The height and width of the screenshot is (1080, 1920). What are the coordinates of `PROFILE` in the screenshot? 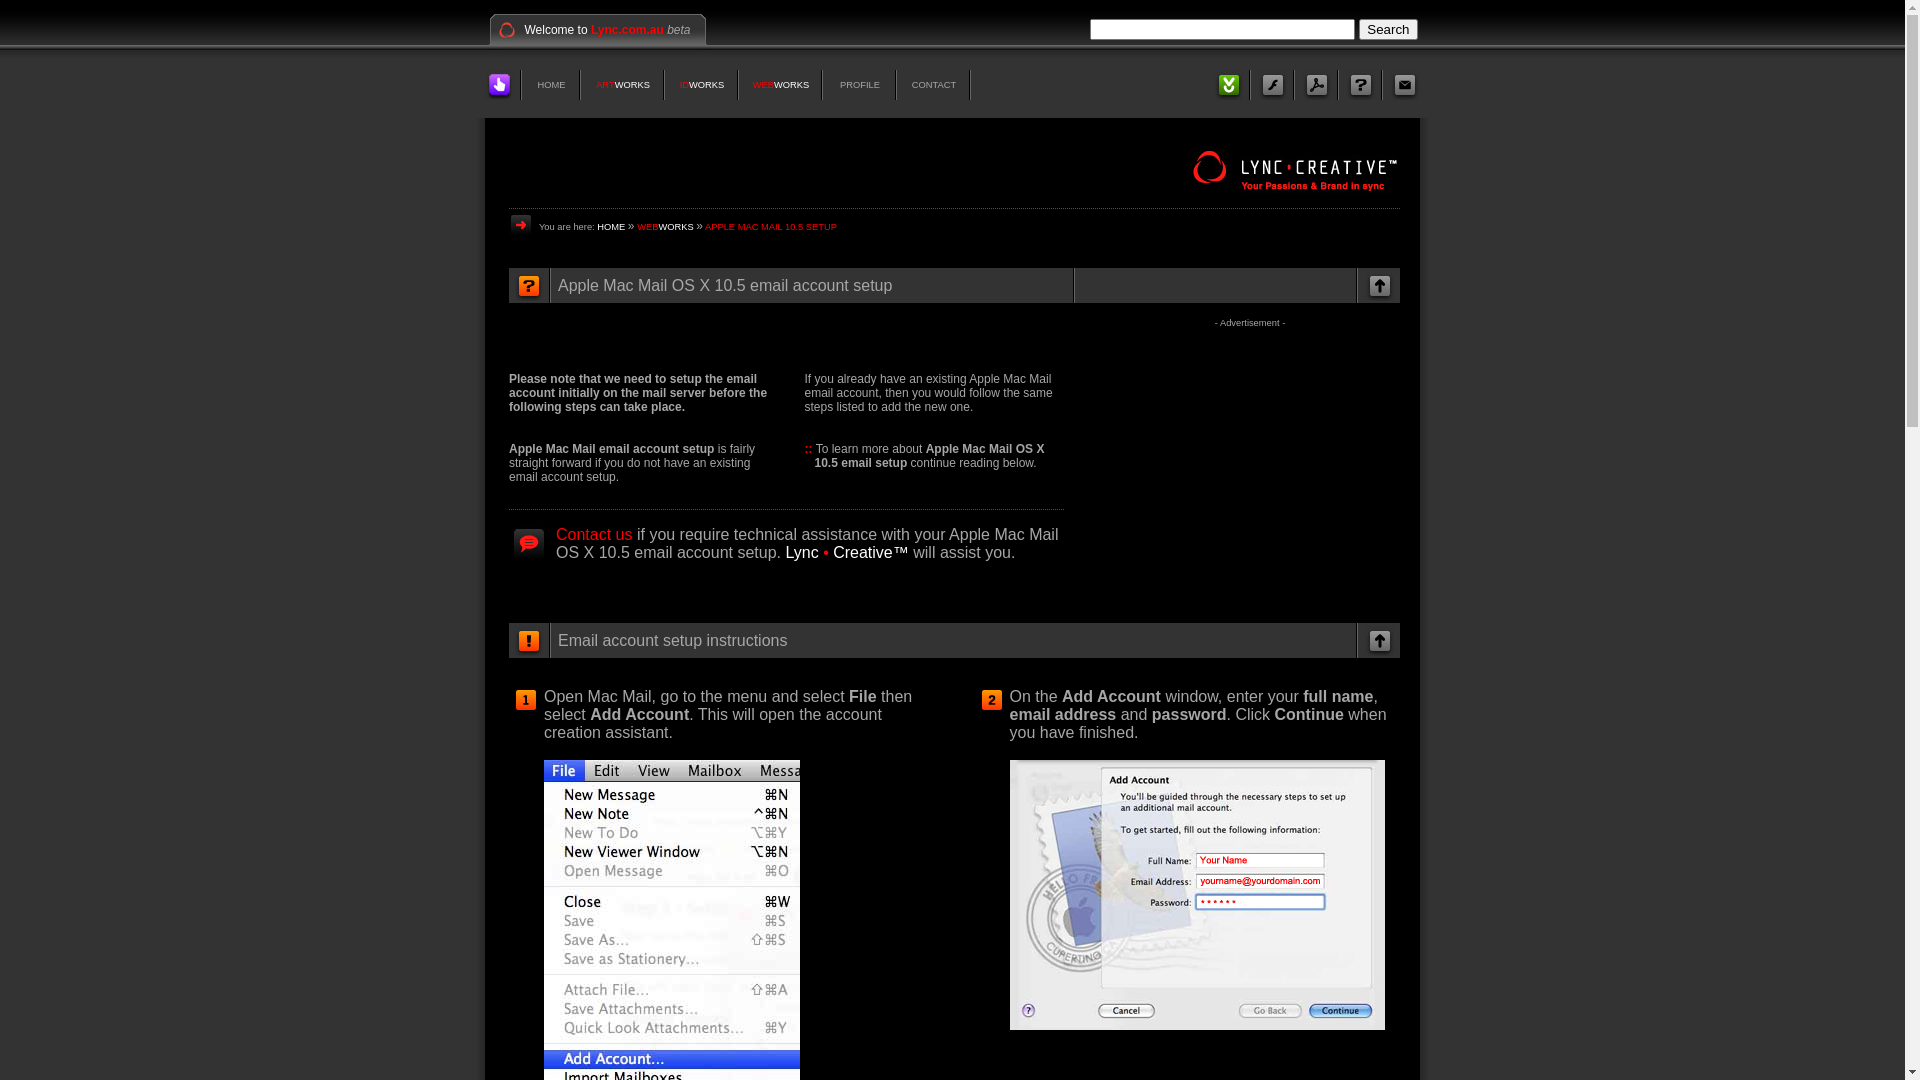 It's located at (860, 85).